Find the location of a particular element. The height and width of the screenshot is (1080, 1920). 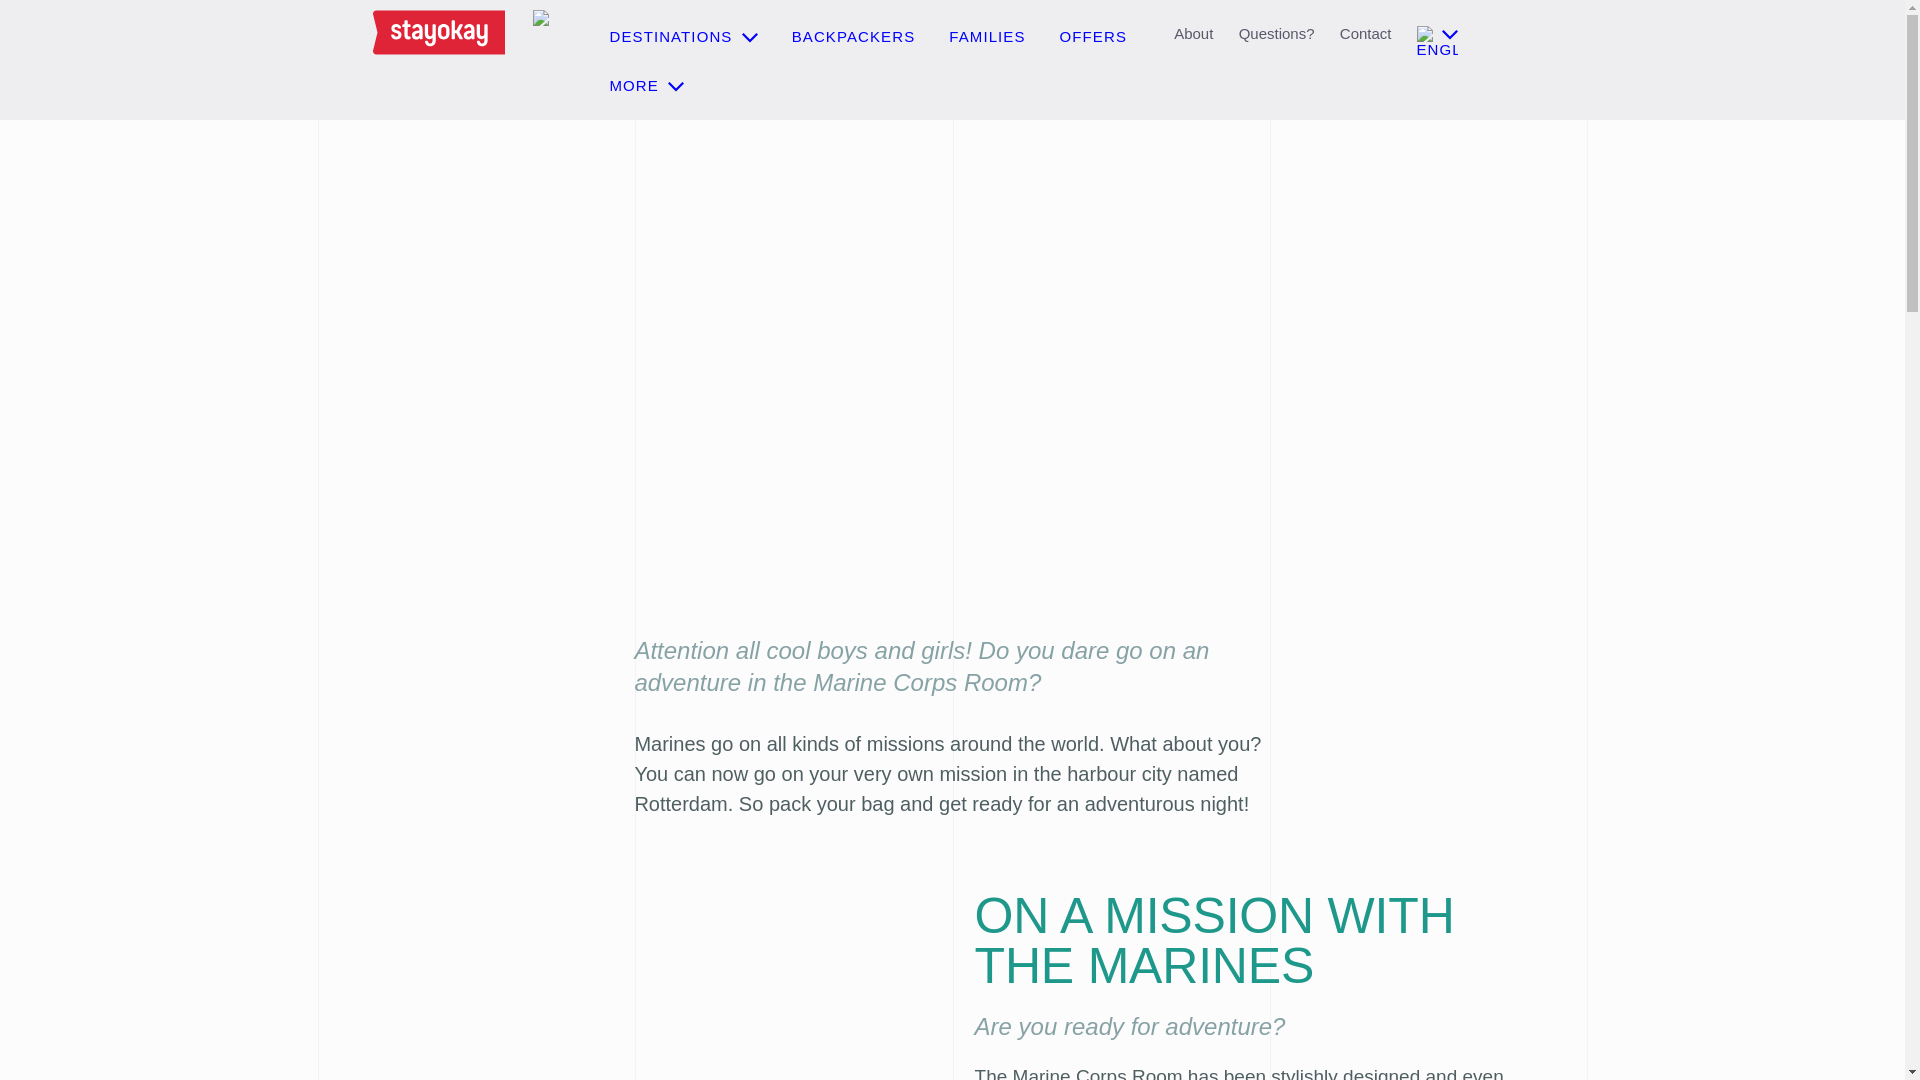

FAMILIES is located at coordinates (986, 36).